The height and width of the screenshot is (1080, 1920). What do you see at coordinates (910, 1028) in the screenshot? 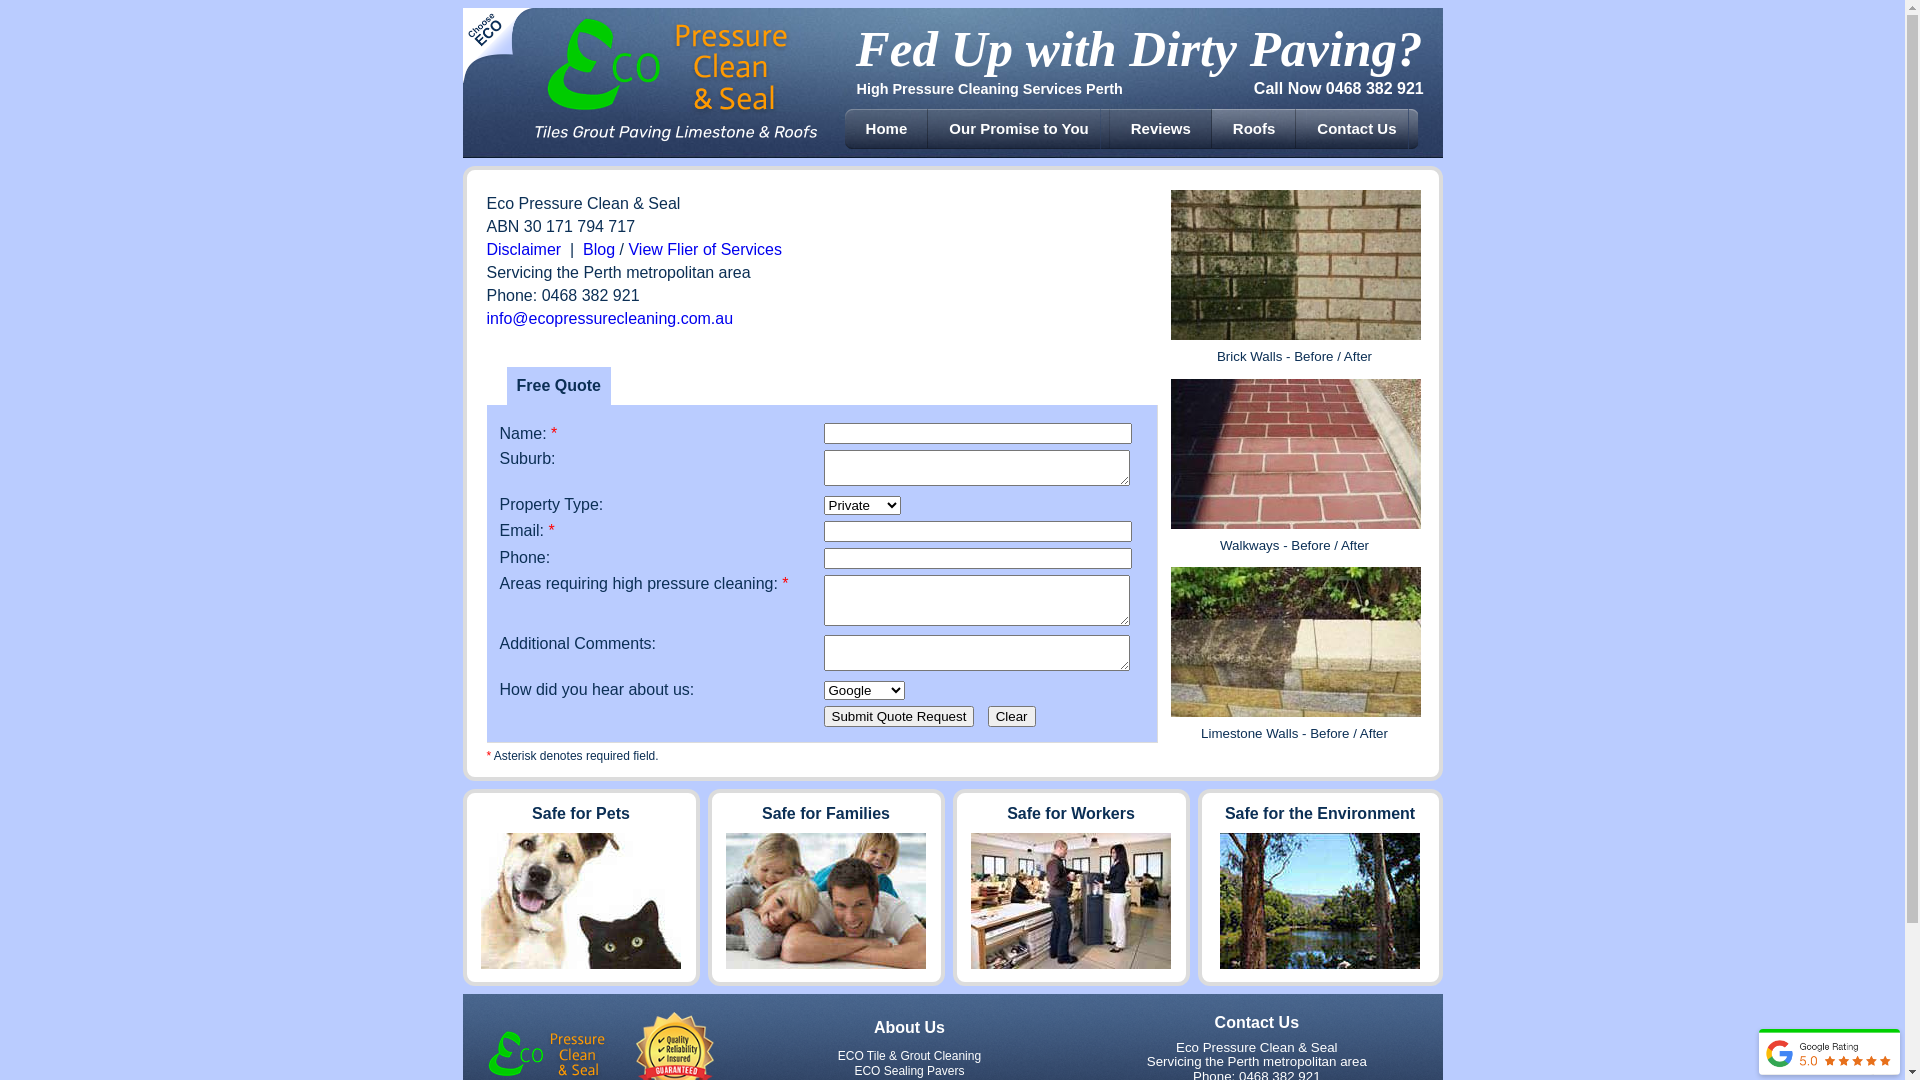
I see `About Us` at bounding box center [910, 1028].